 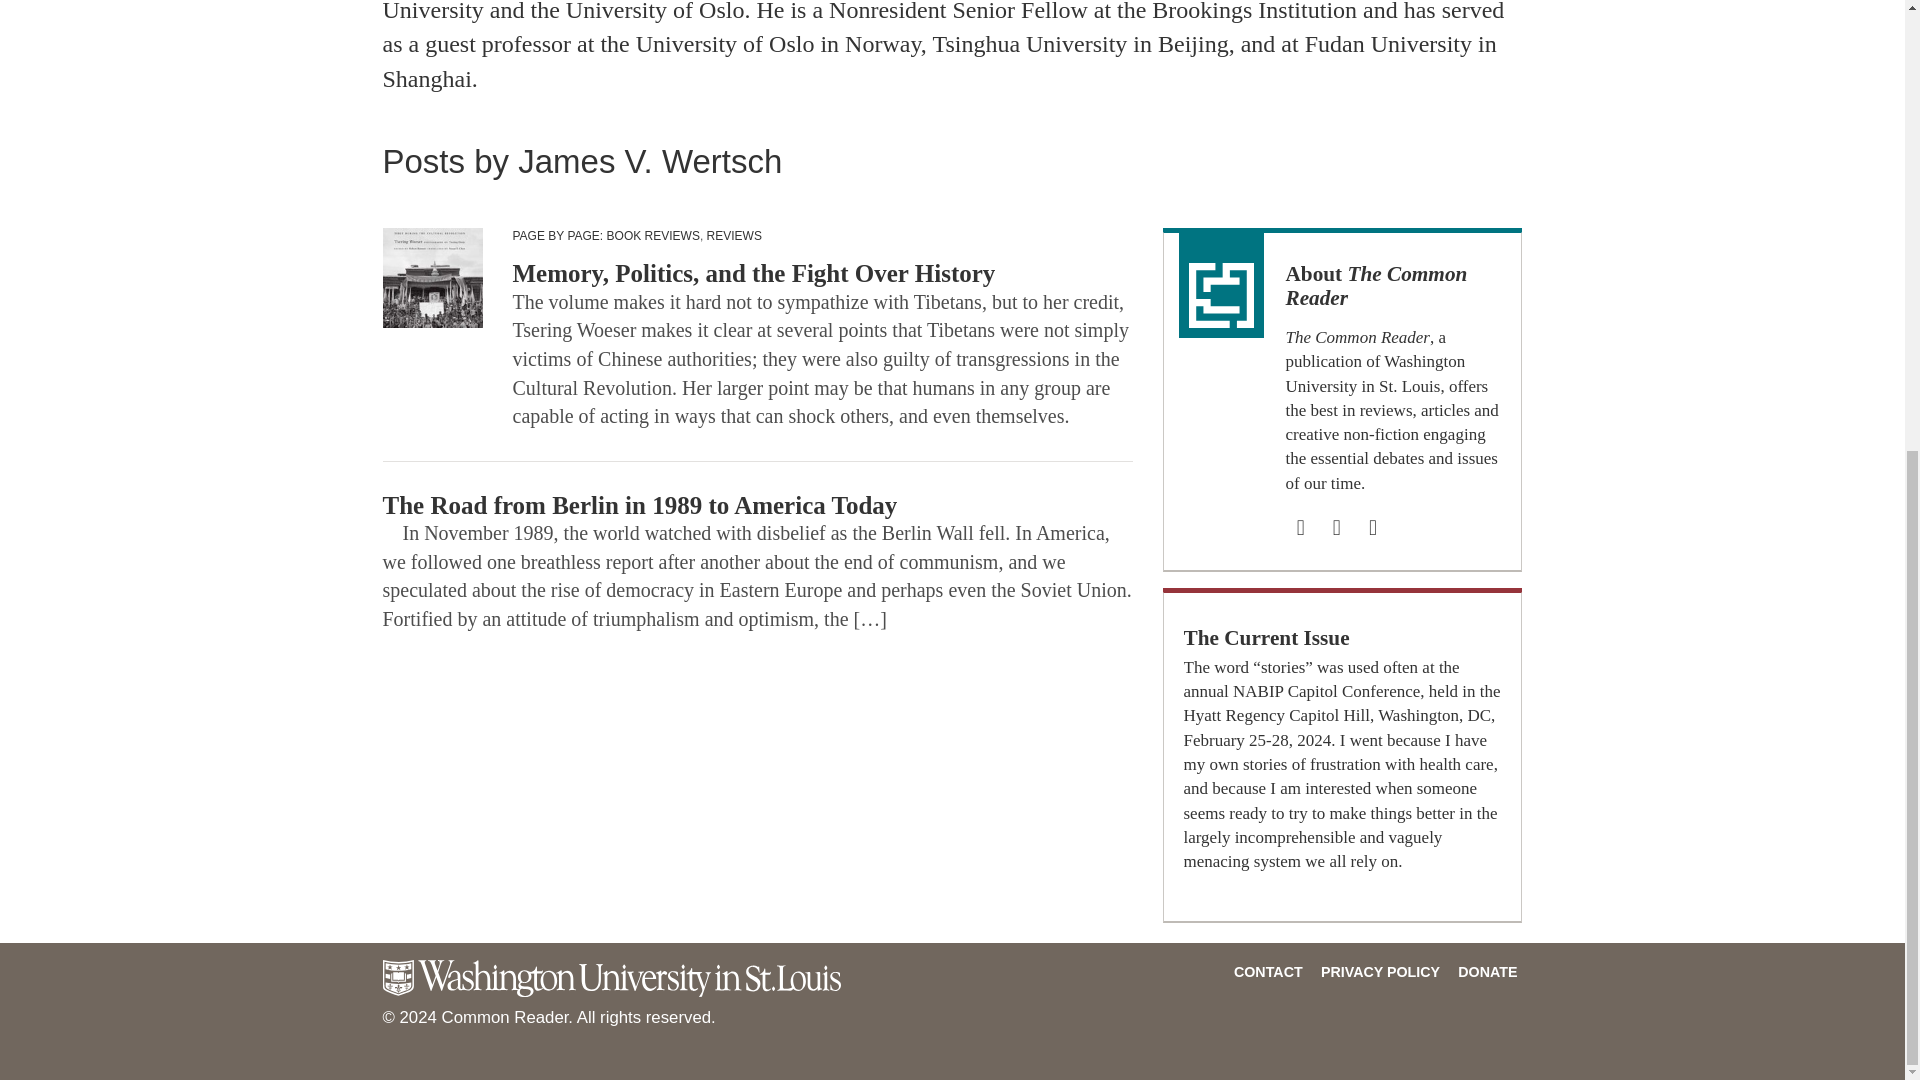 I want to click on Memory, Politics, and the Fight Over History, so click(x=753, y=274).